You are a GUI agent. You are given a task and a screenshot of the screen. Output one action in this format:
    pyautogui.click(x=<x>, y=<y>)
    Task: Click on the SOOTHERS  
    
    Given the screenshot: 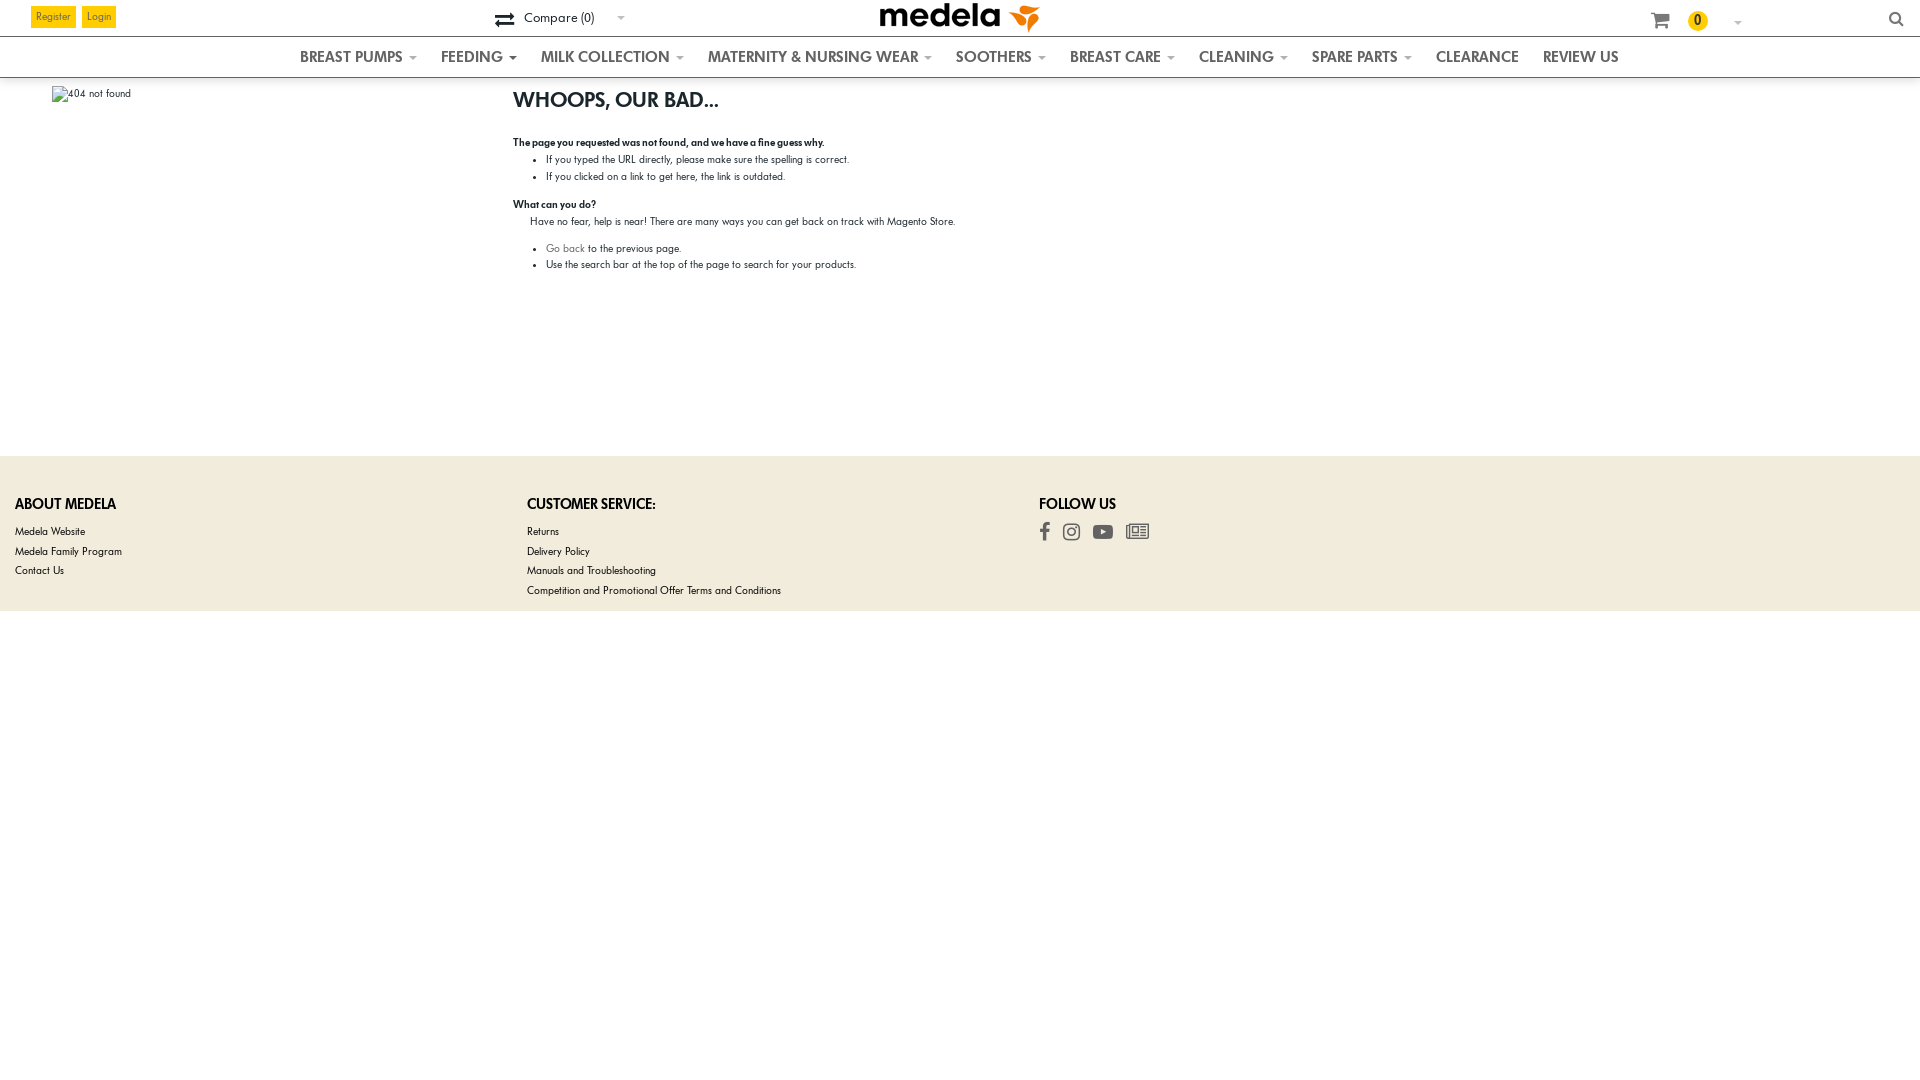 What is the action you would take?
    pyautogui.click(x=1001, y=57)
    